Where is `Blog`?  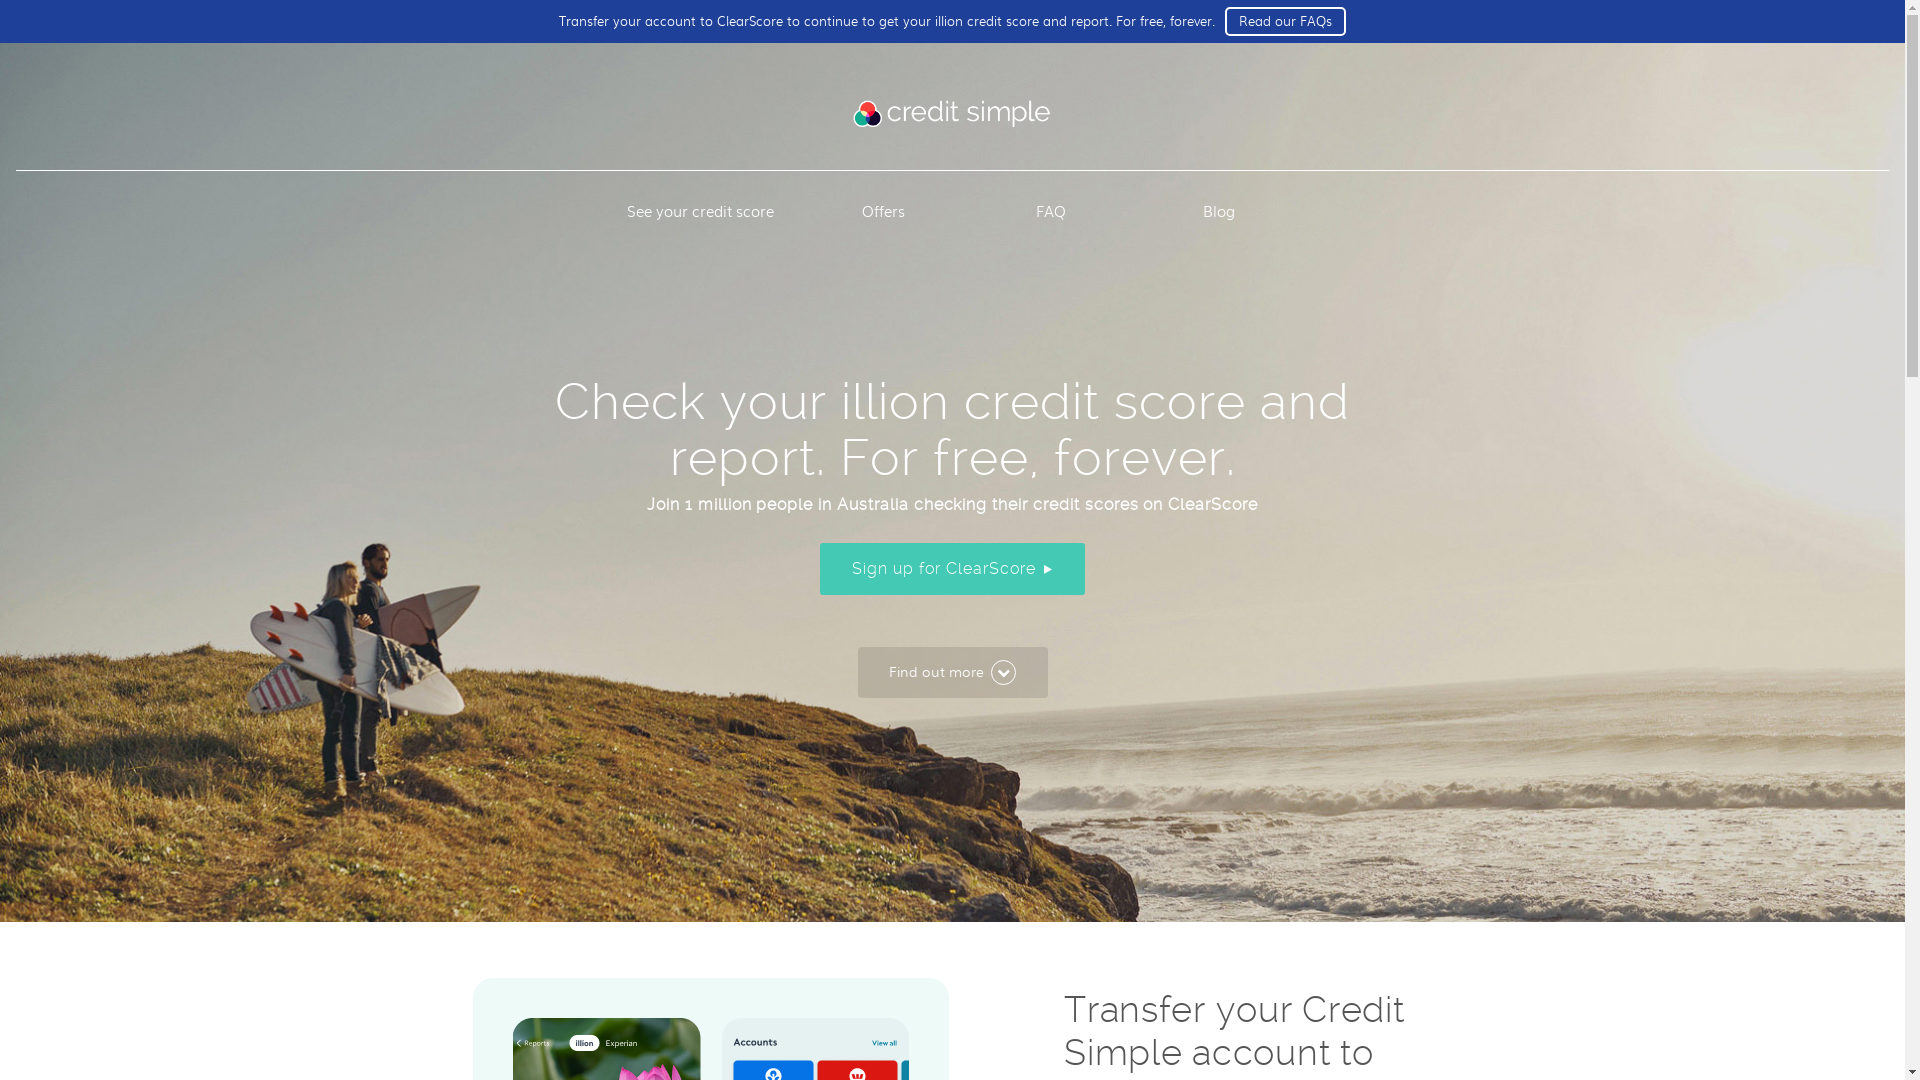 Blog is located at coordinates (1219, 211).